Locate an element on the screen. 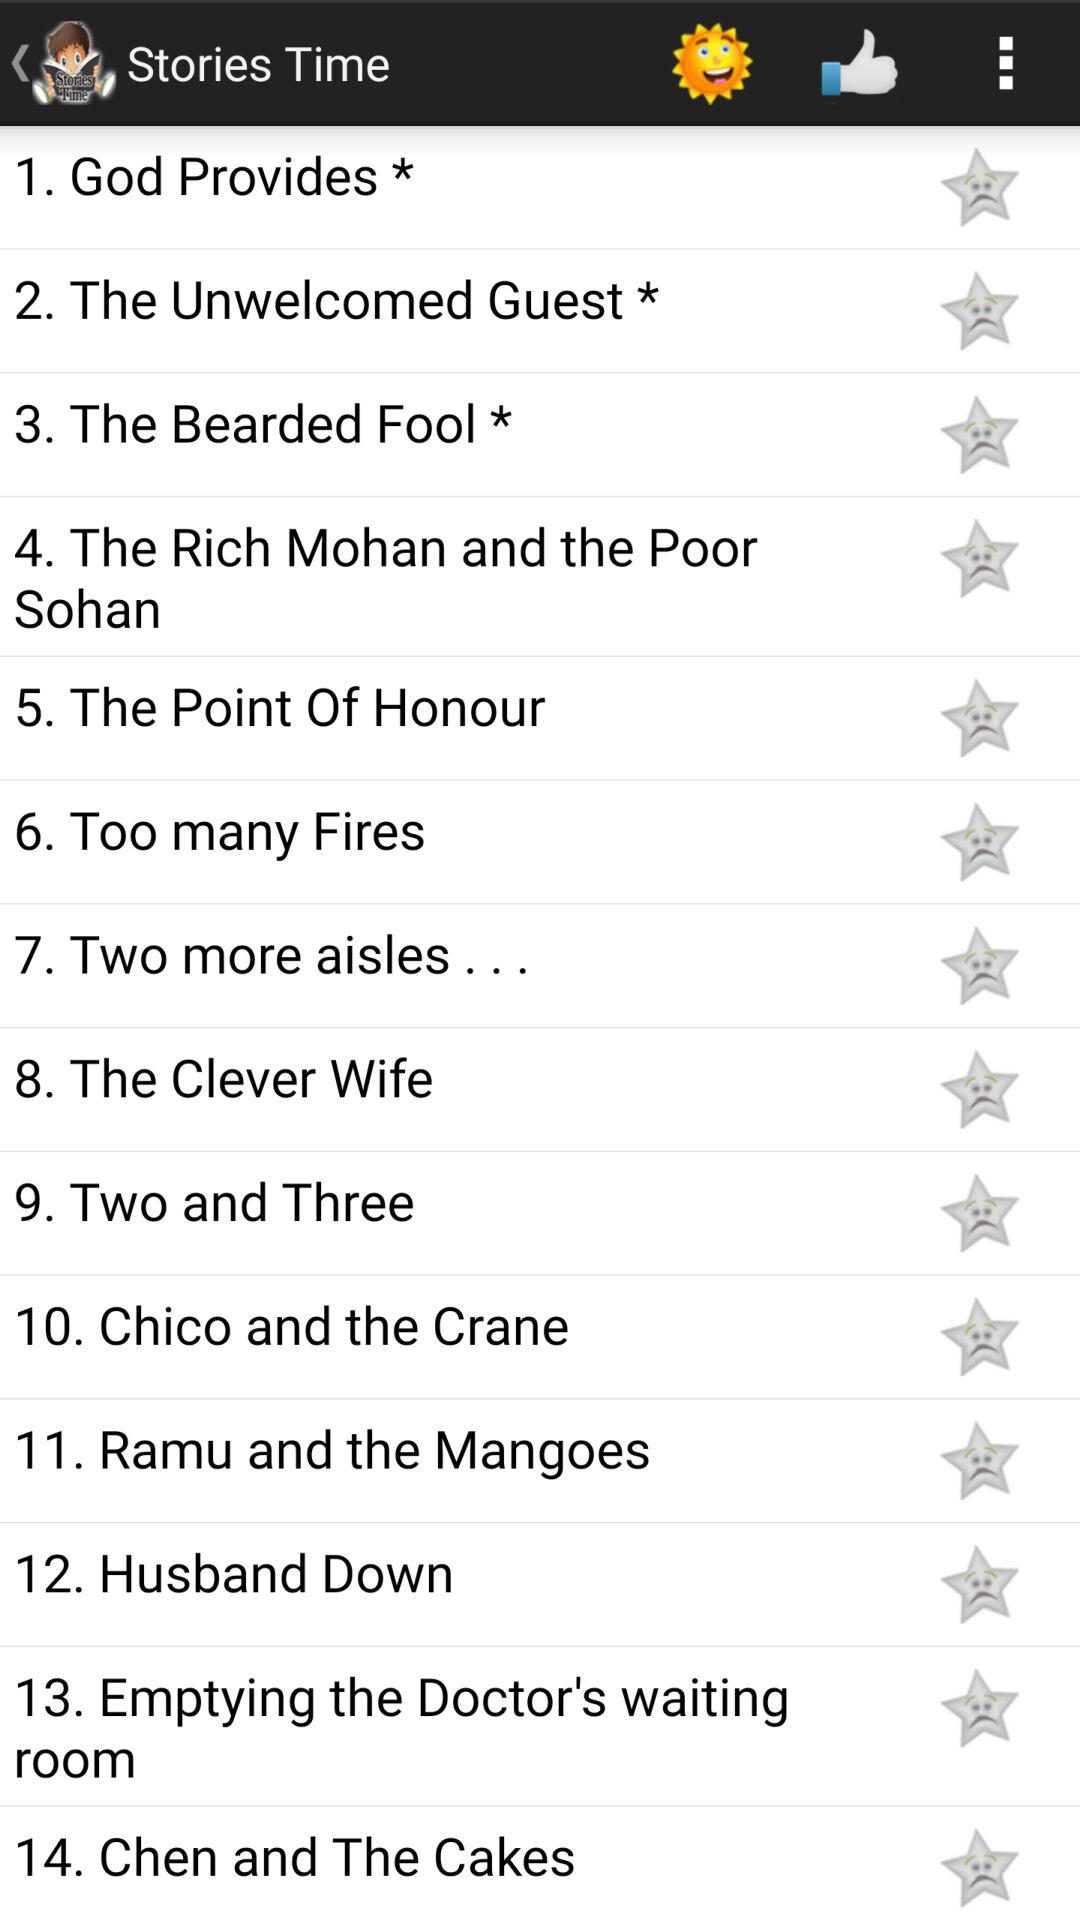  add book mark is located at coordinates (979, 434).